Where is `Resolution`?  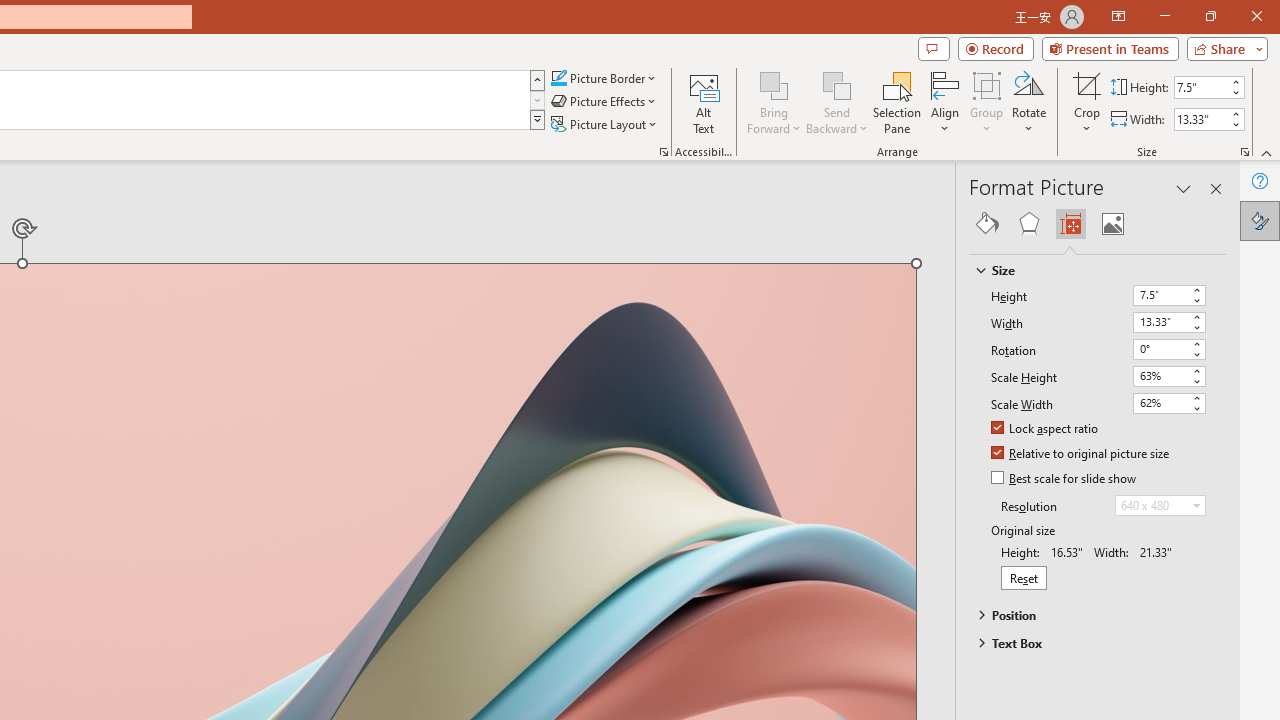
Resolution is located at coordinates (1160, 506).